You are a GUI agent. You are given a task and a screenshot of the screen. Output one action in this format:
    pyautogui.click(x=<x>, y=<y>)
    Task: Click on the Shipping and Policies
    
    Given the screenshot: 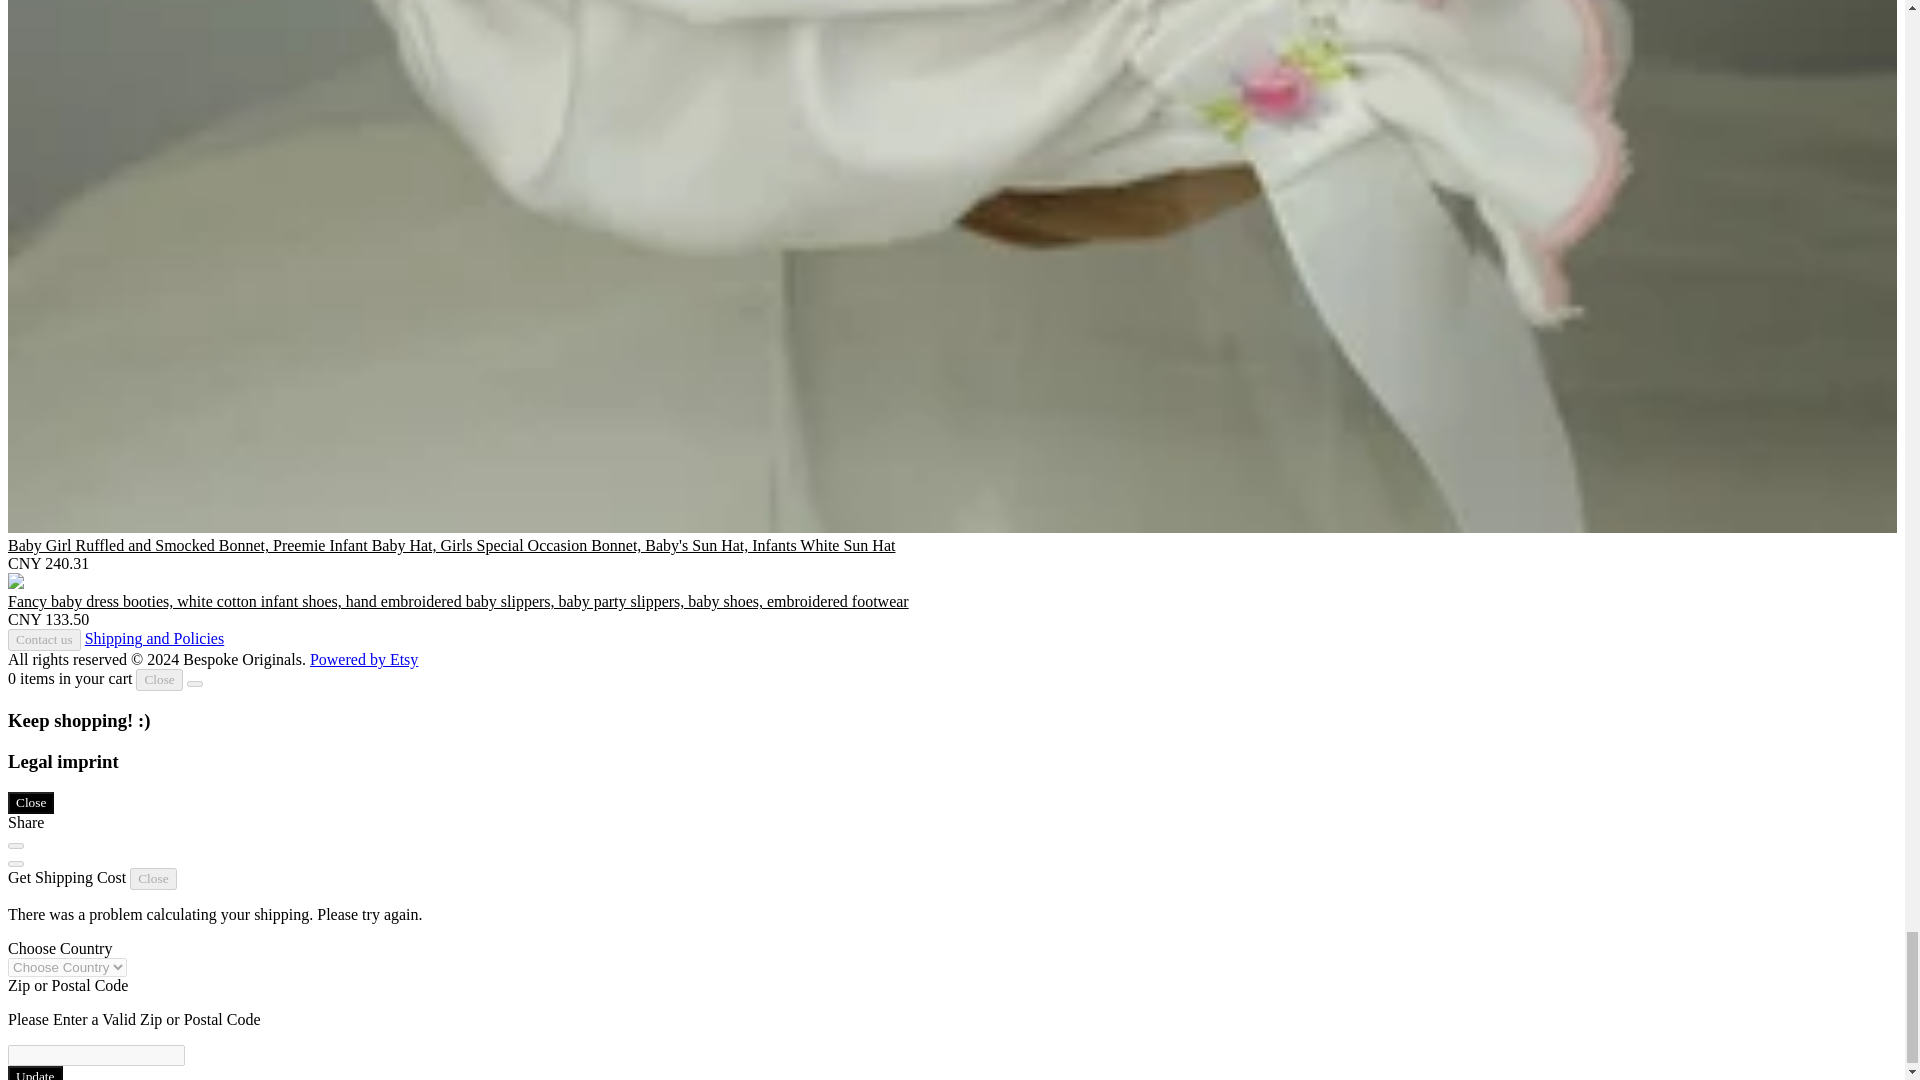 What is the action you would take?
    pyautogui.click(x=154, y=638)
    